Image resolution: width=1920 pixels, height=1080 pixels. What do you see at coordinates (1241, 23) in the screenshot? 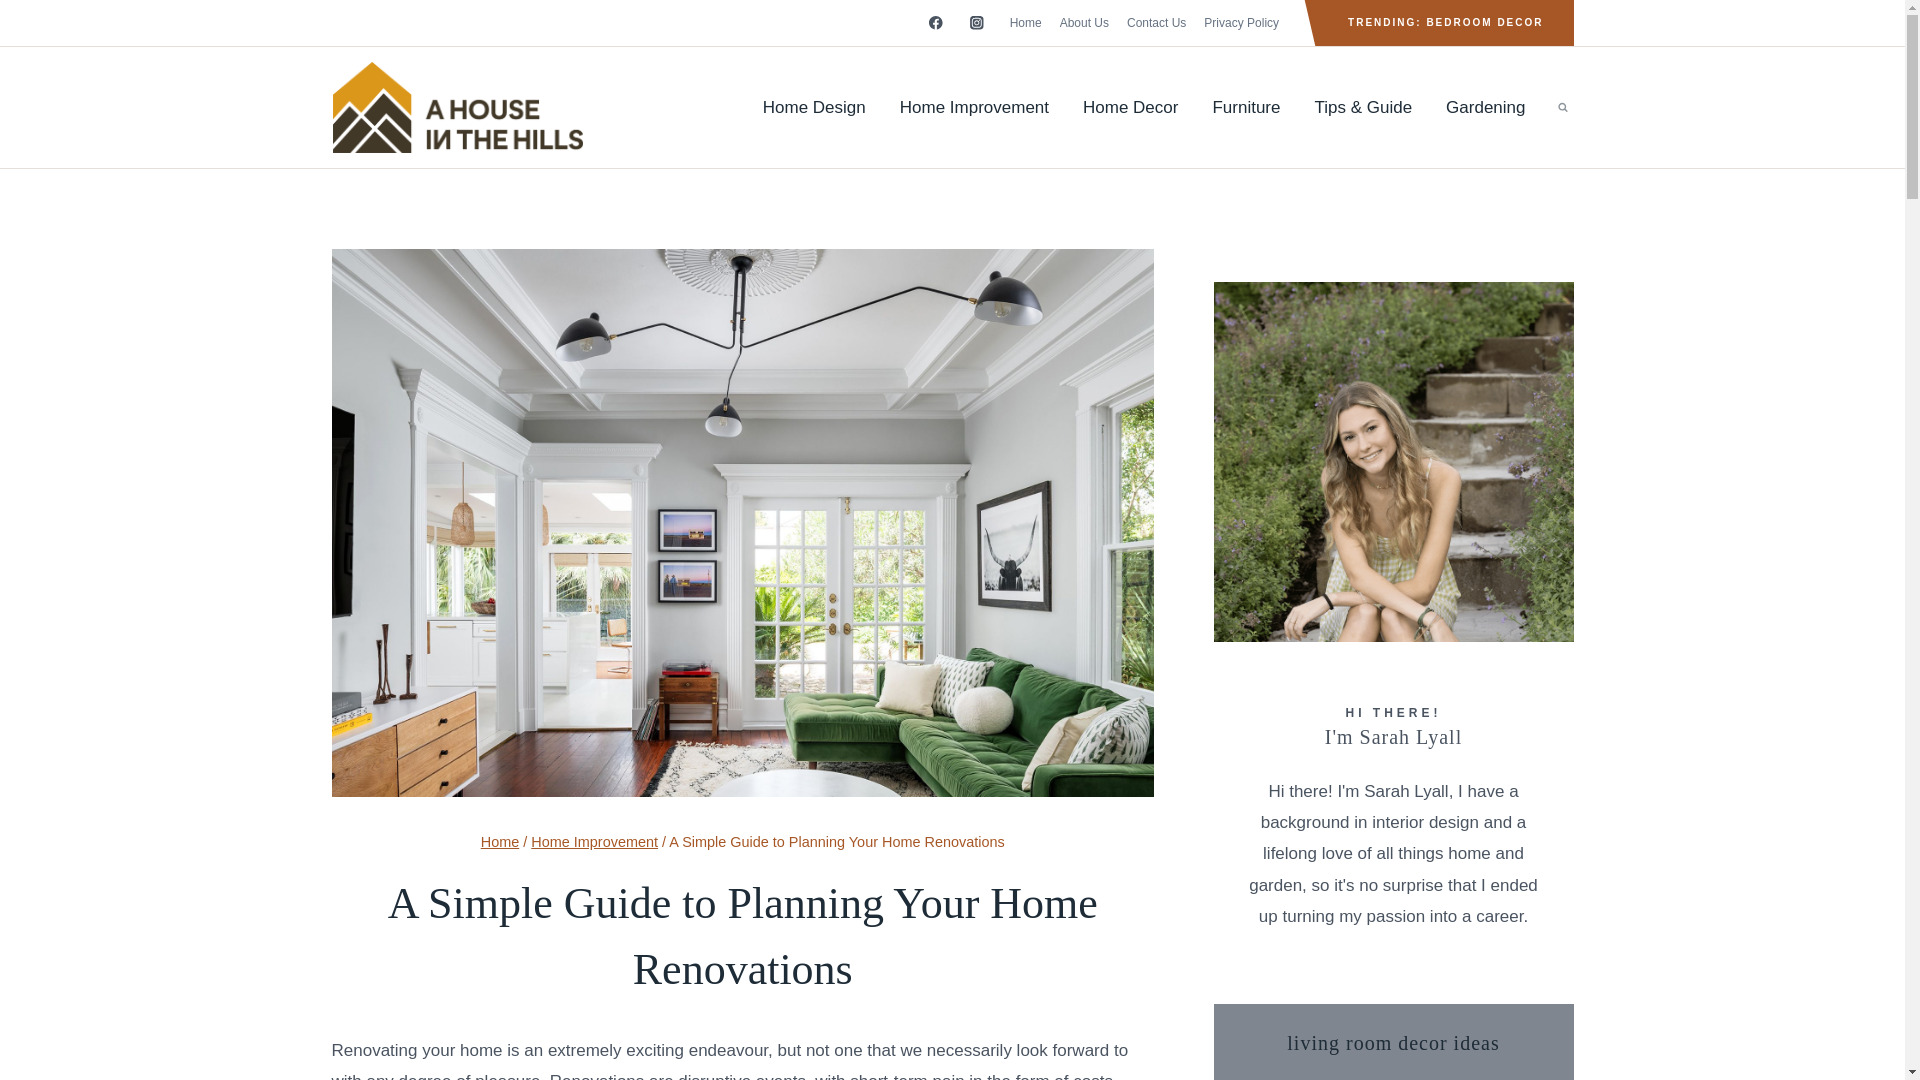
I see `Privacy Policy` at bounding box center [1241, 23].